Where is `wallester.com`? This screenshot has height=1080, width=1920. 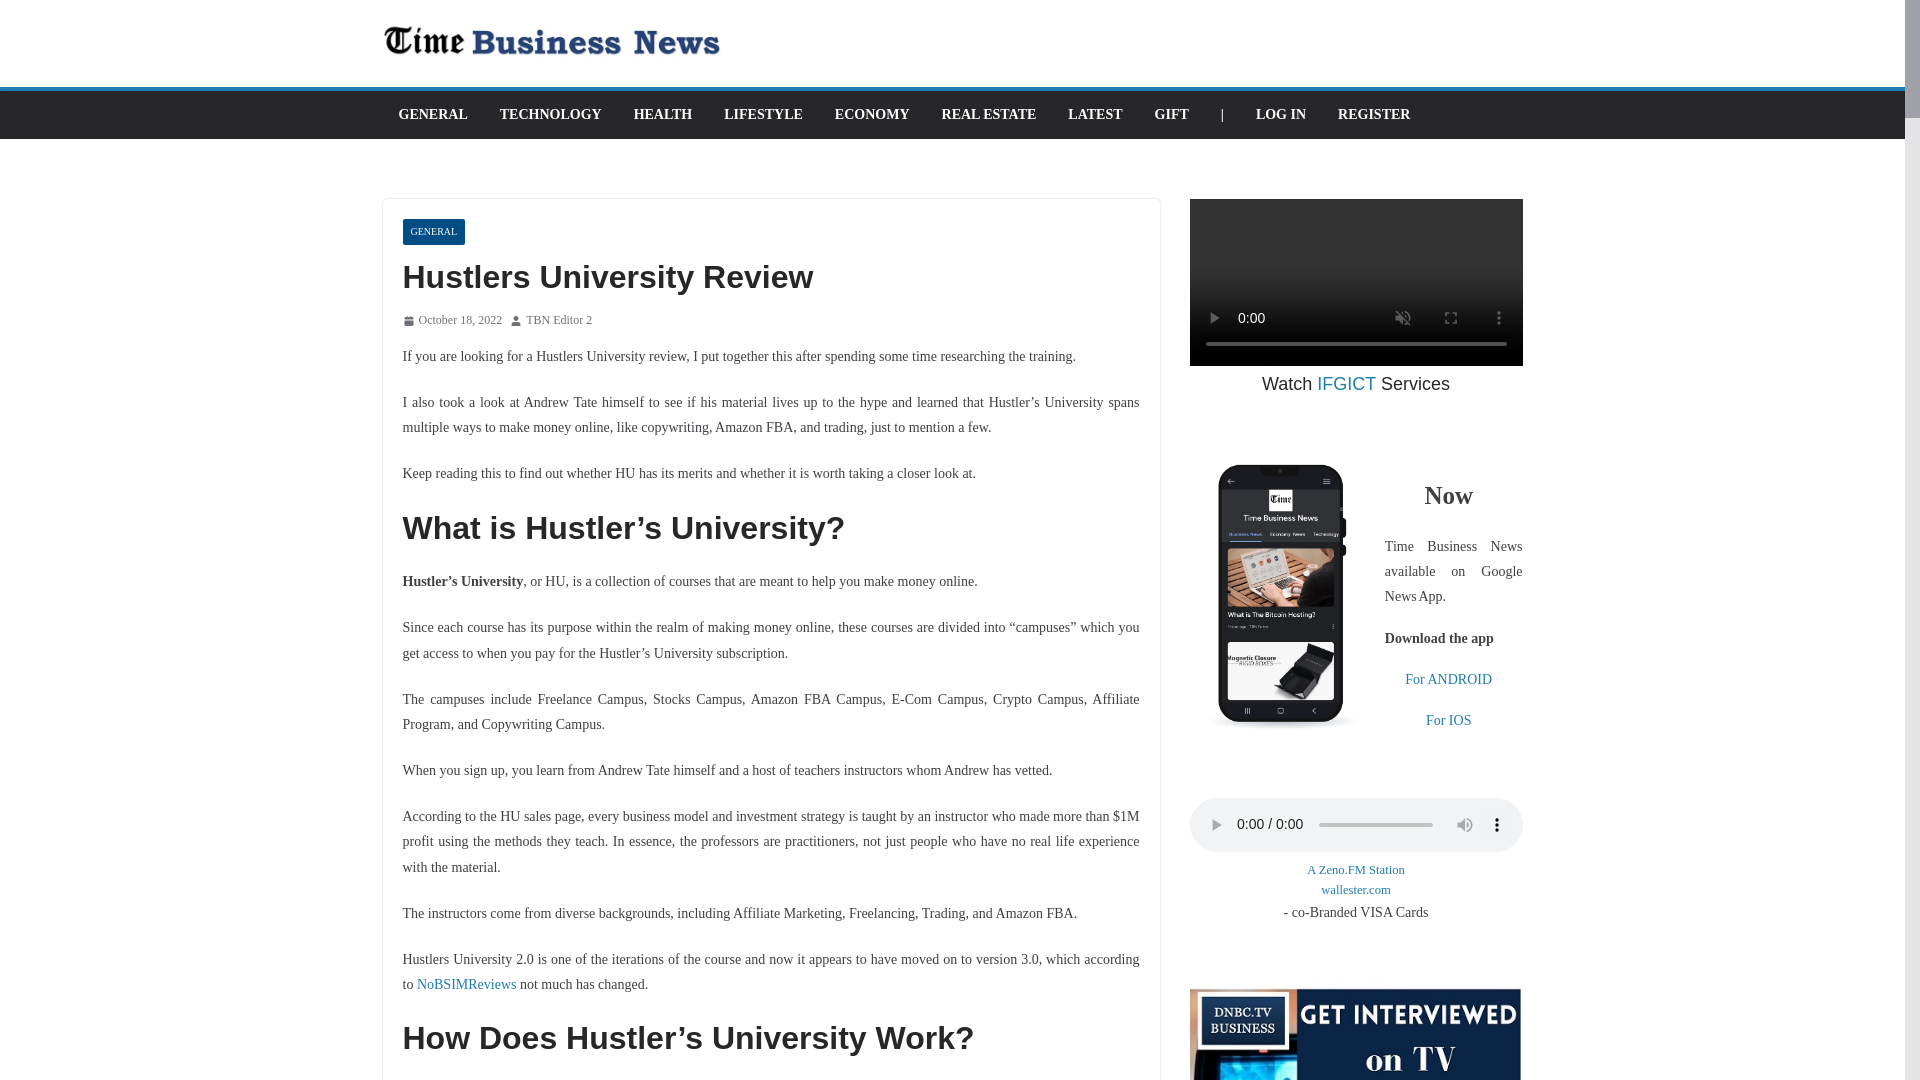
wallester.com is located at coordinates (1356, 890).